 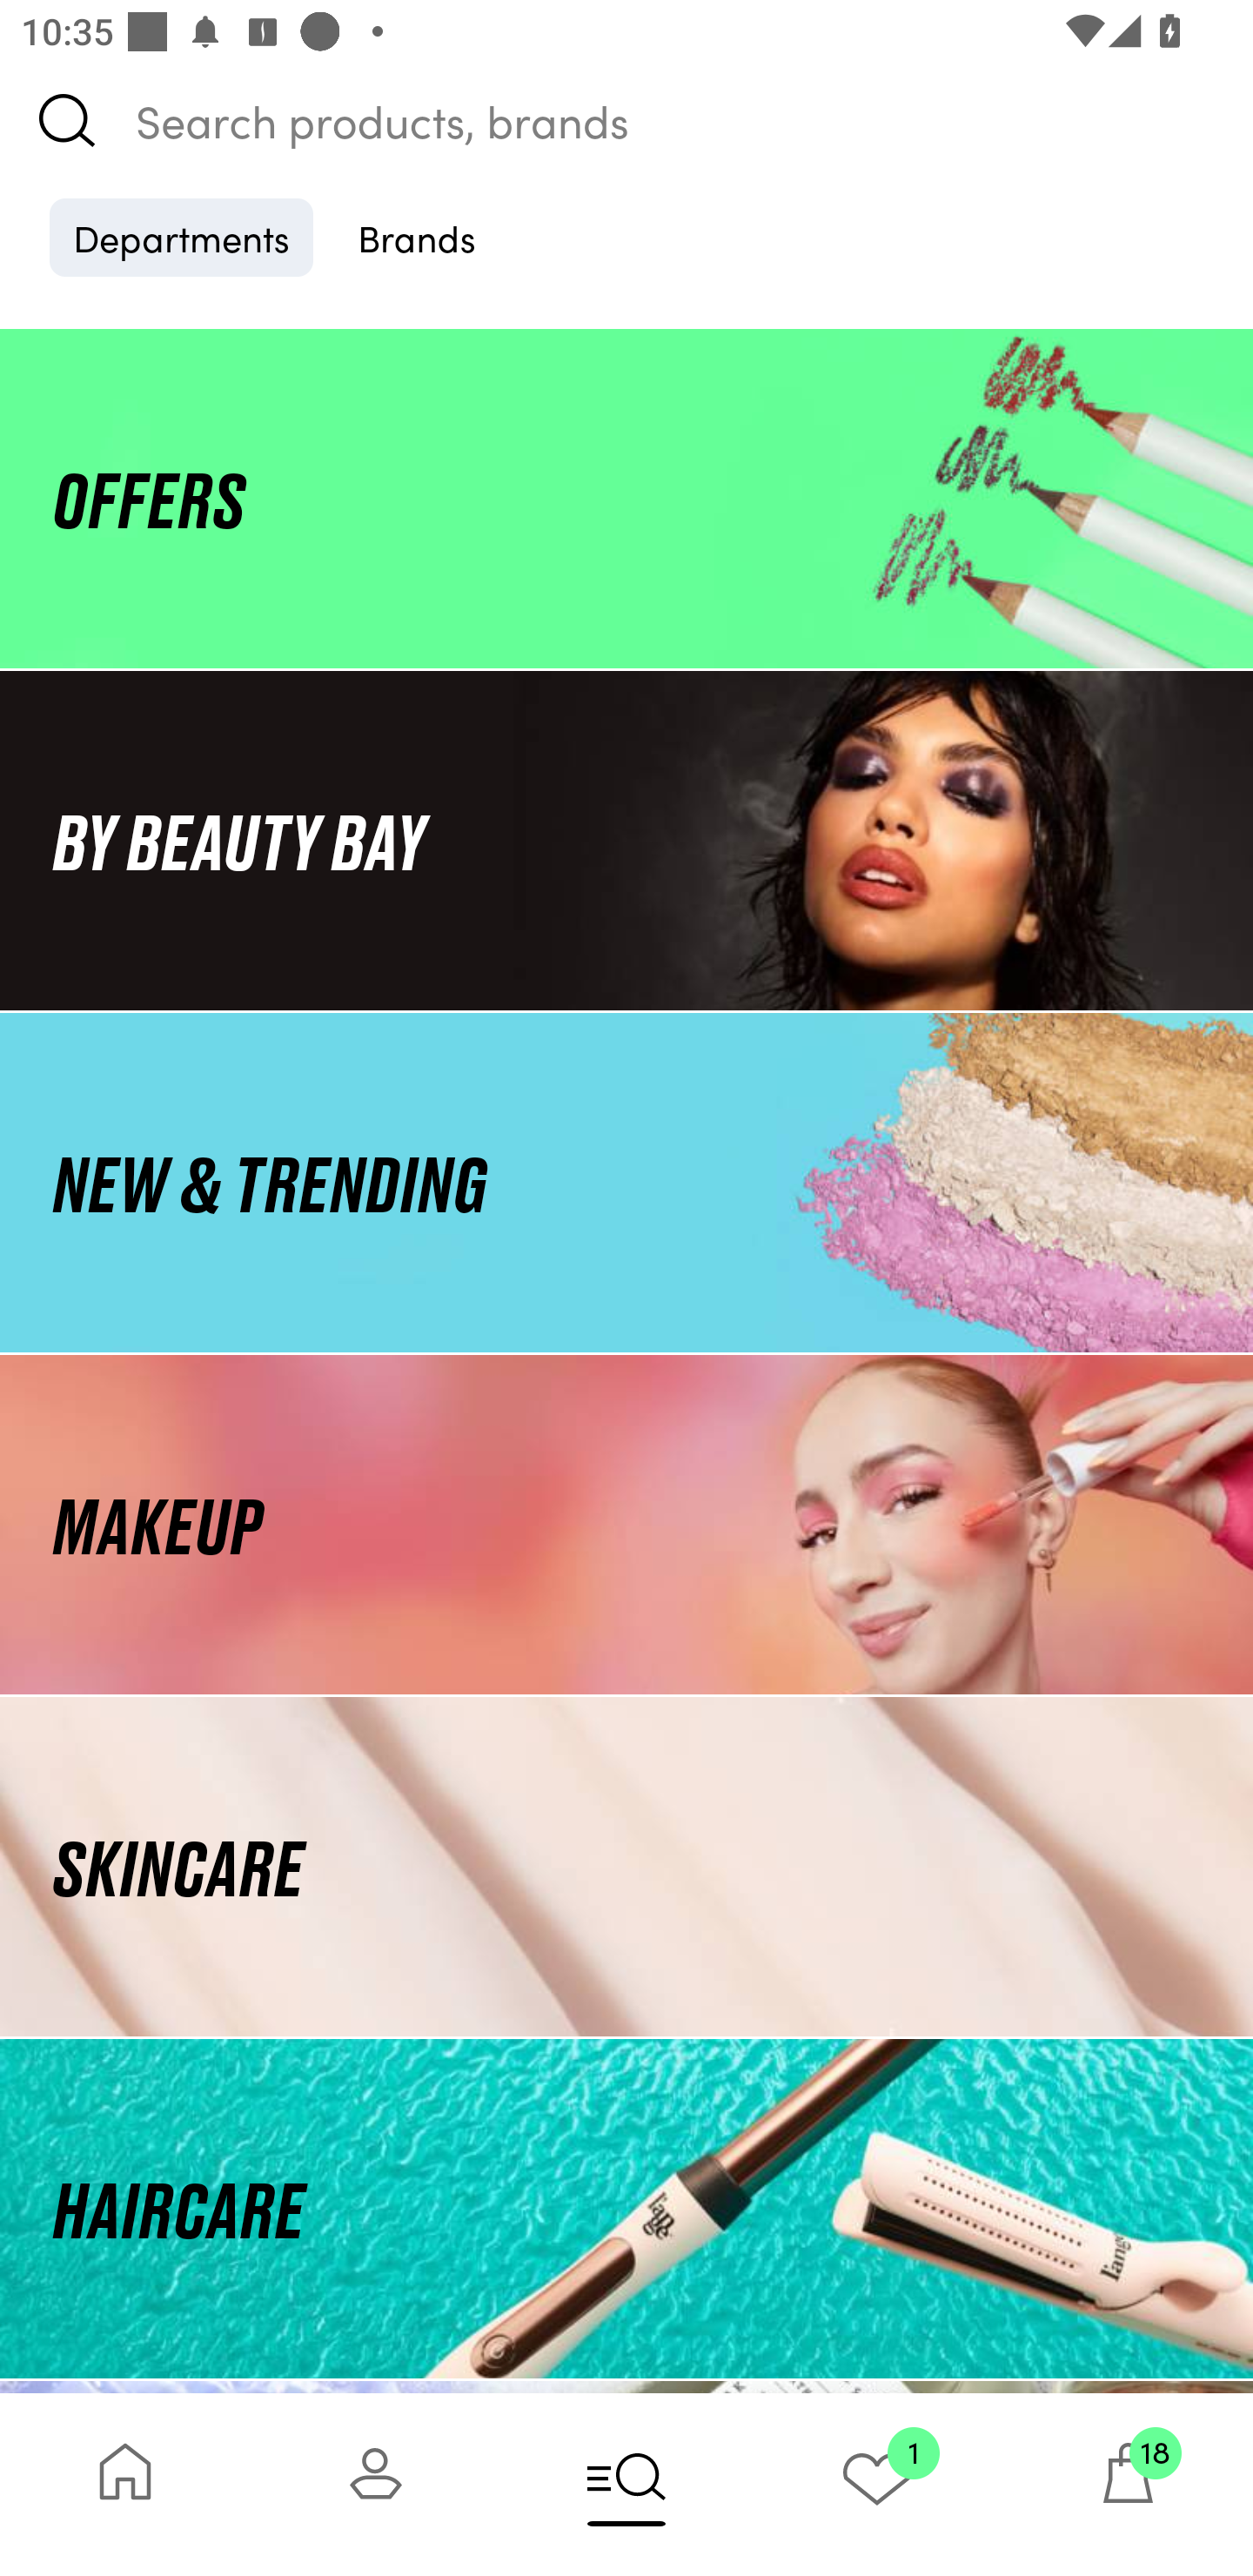 What do you see at coordinates (181, 237) in the screenshot?
I see `Departments` at bounding box center [181, 237].